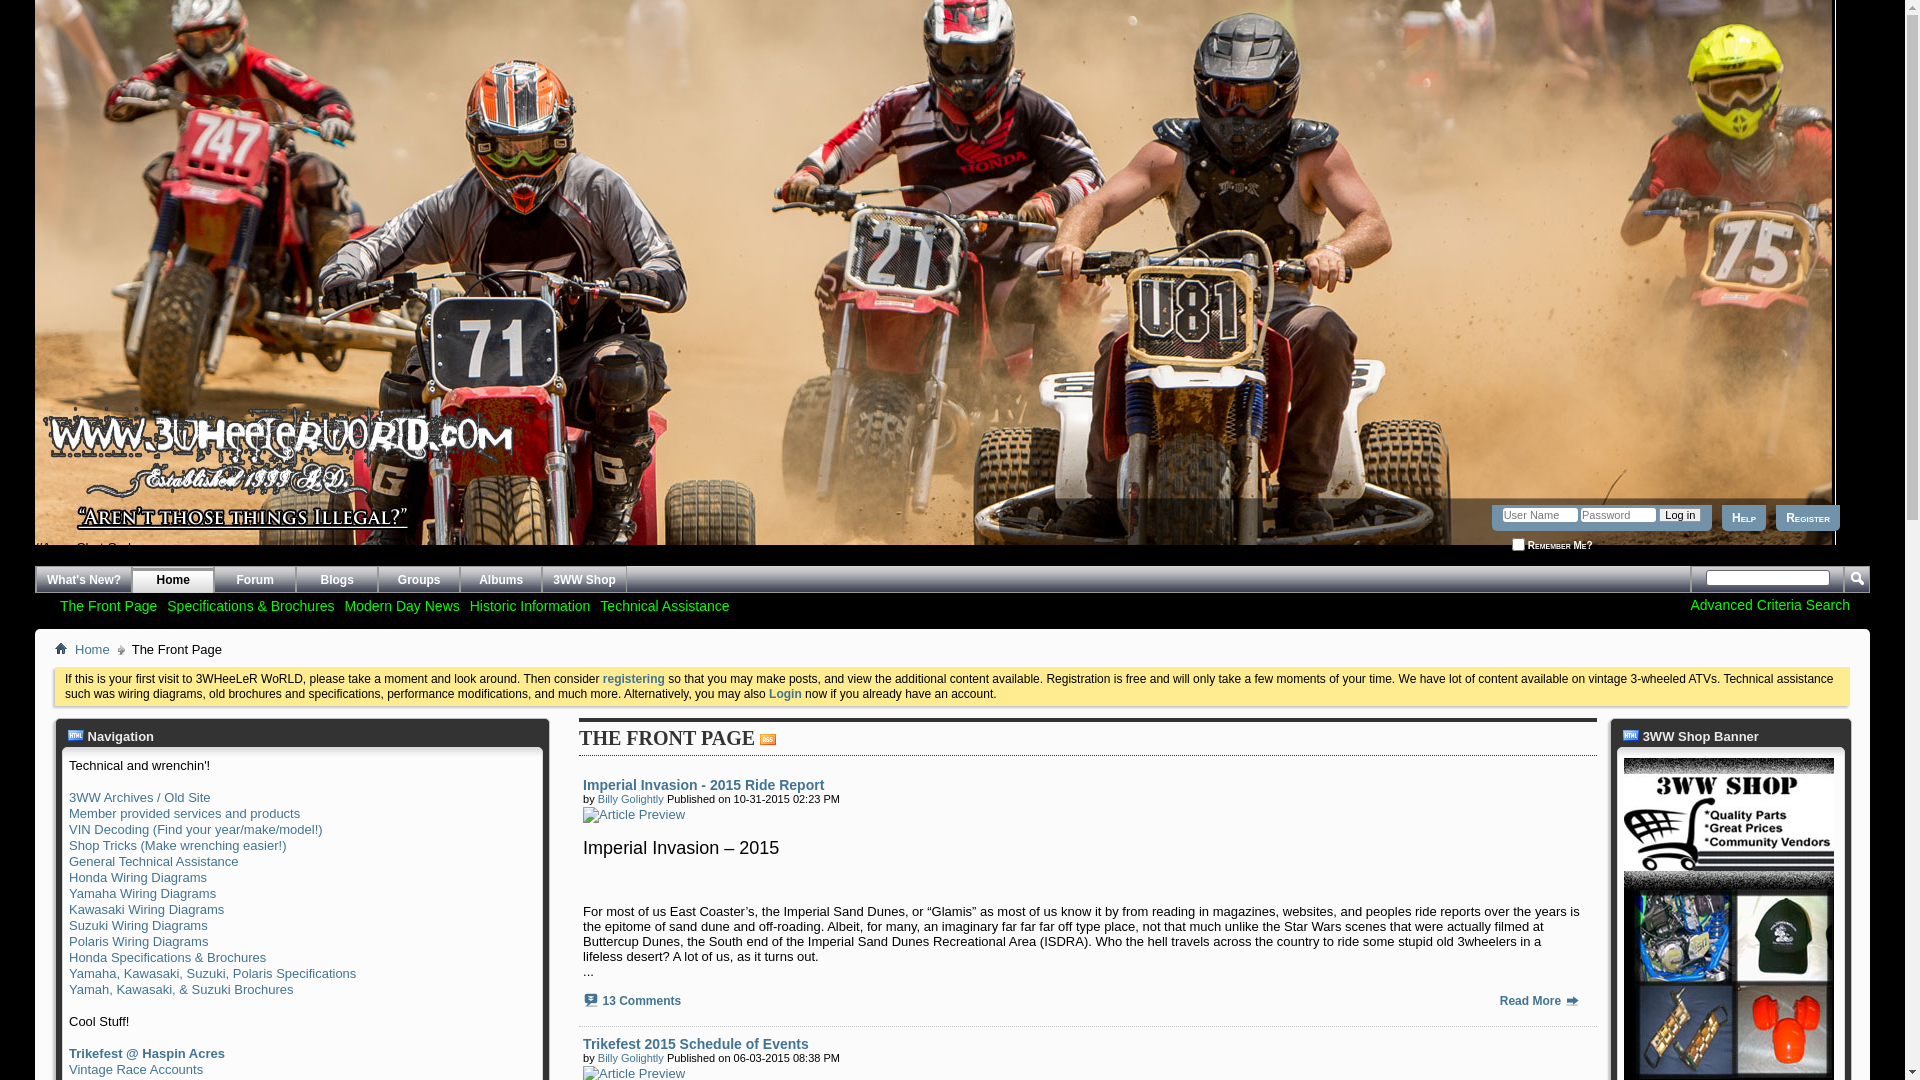 The height and width of the screenshot is (1080, 1920). I want to click on Polaris Wiring Diagrams, so click(138, 942).